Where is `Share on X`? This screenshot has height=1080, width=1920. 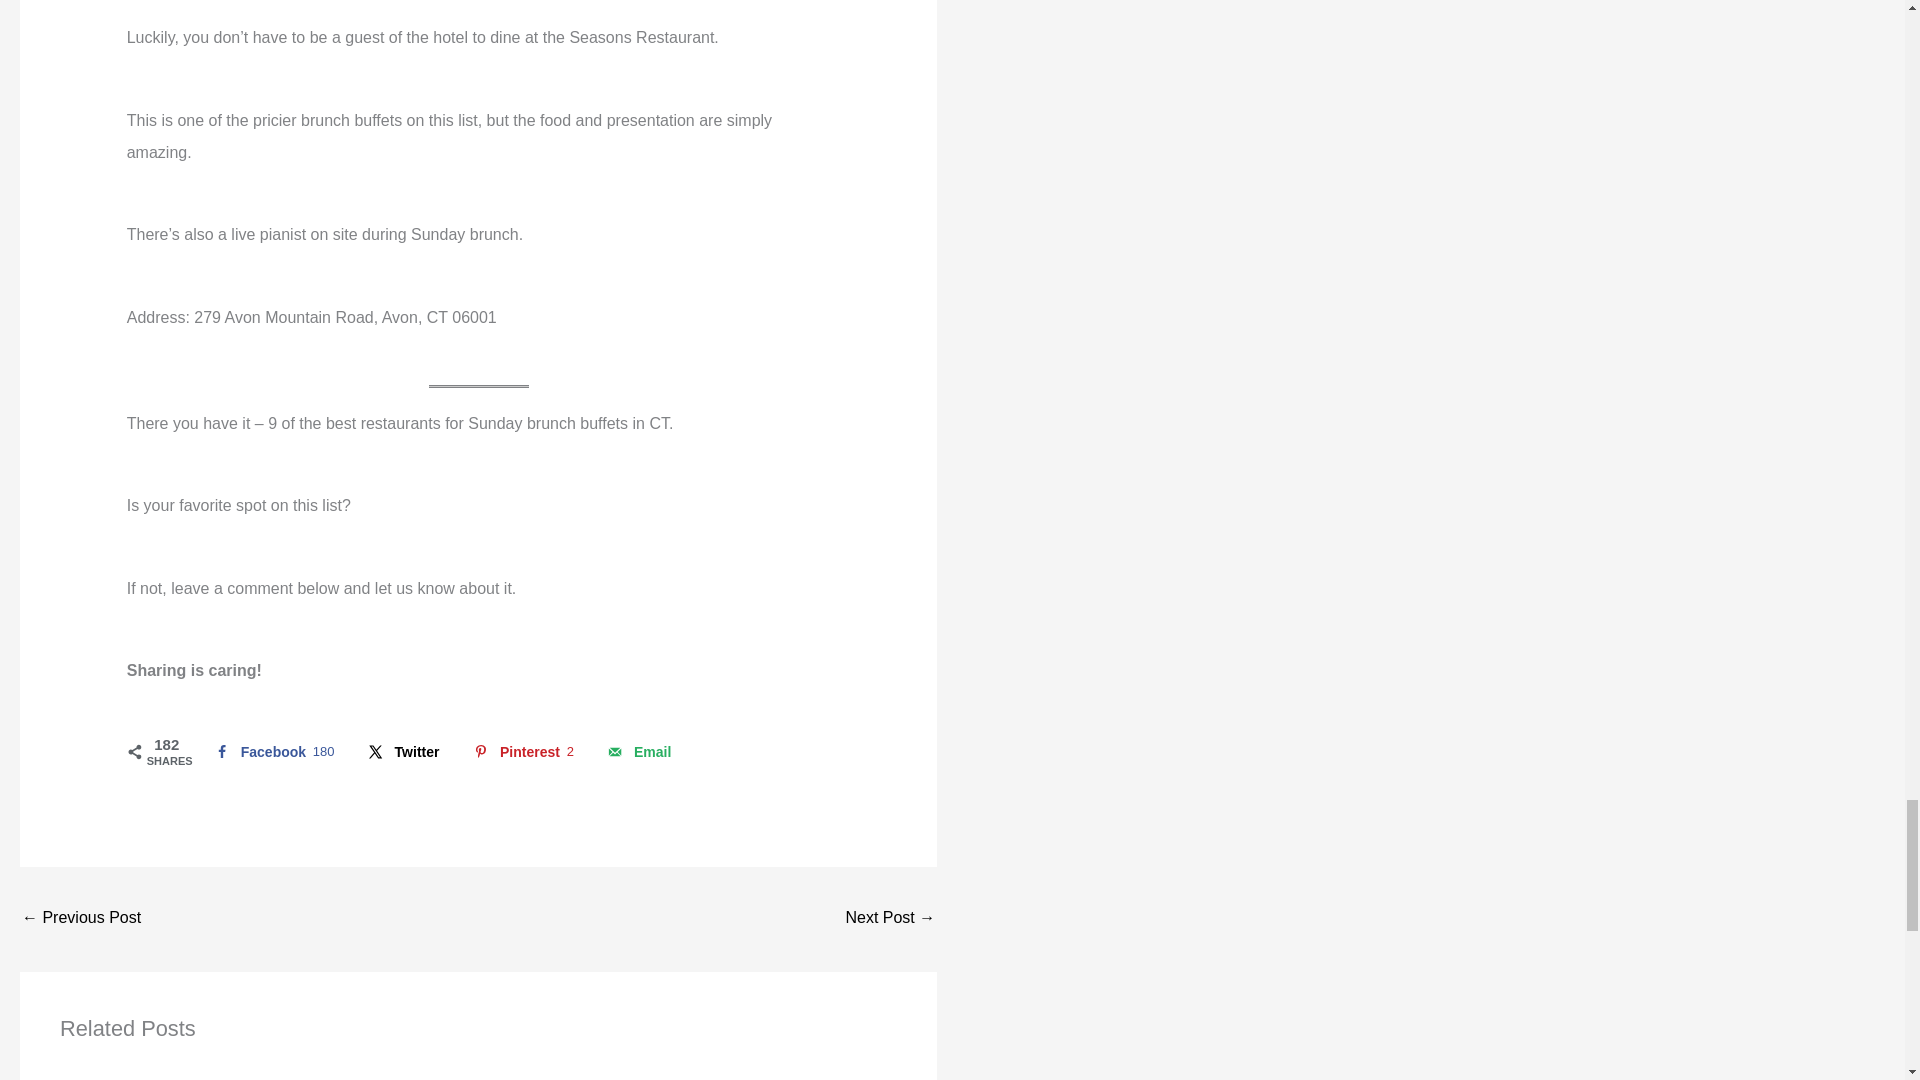 Share on X is located at coordinates (520, 752).